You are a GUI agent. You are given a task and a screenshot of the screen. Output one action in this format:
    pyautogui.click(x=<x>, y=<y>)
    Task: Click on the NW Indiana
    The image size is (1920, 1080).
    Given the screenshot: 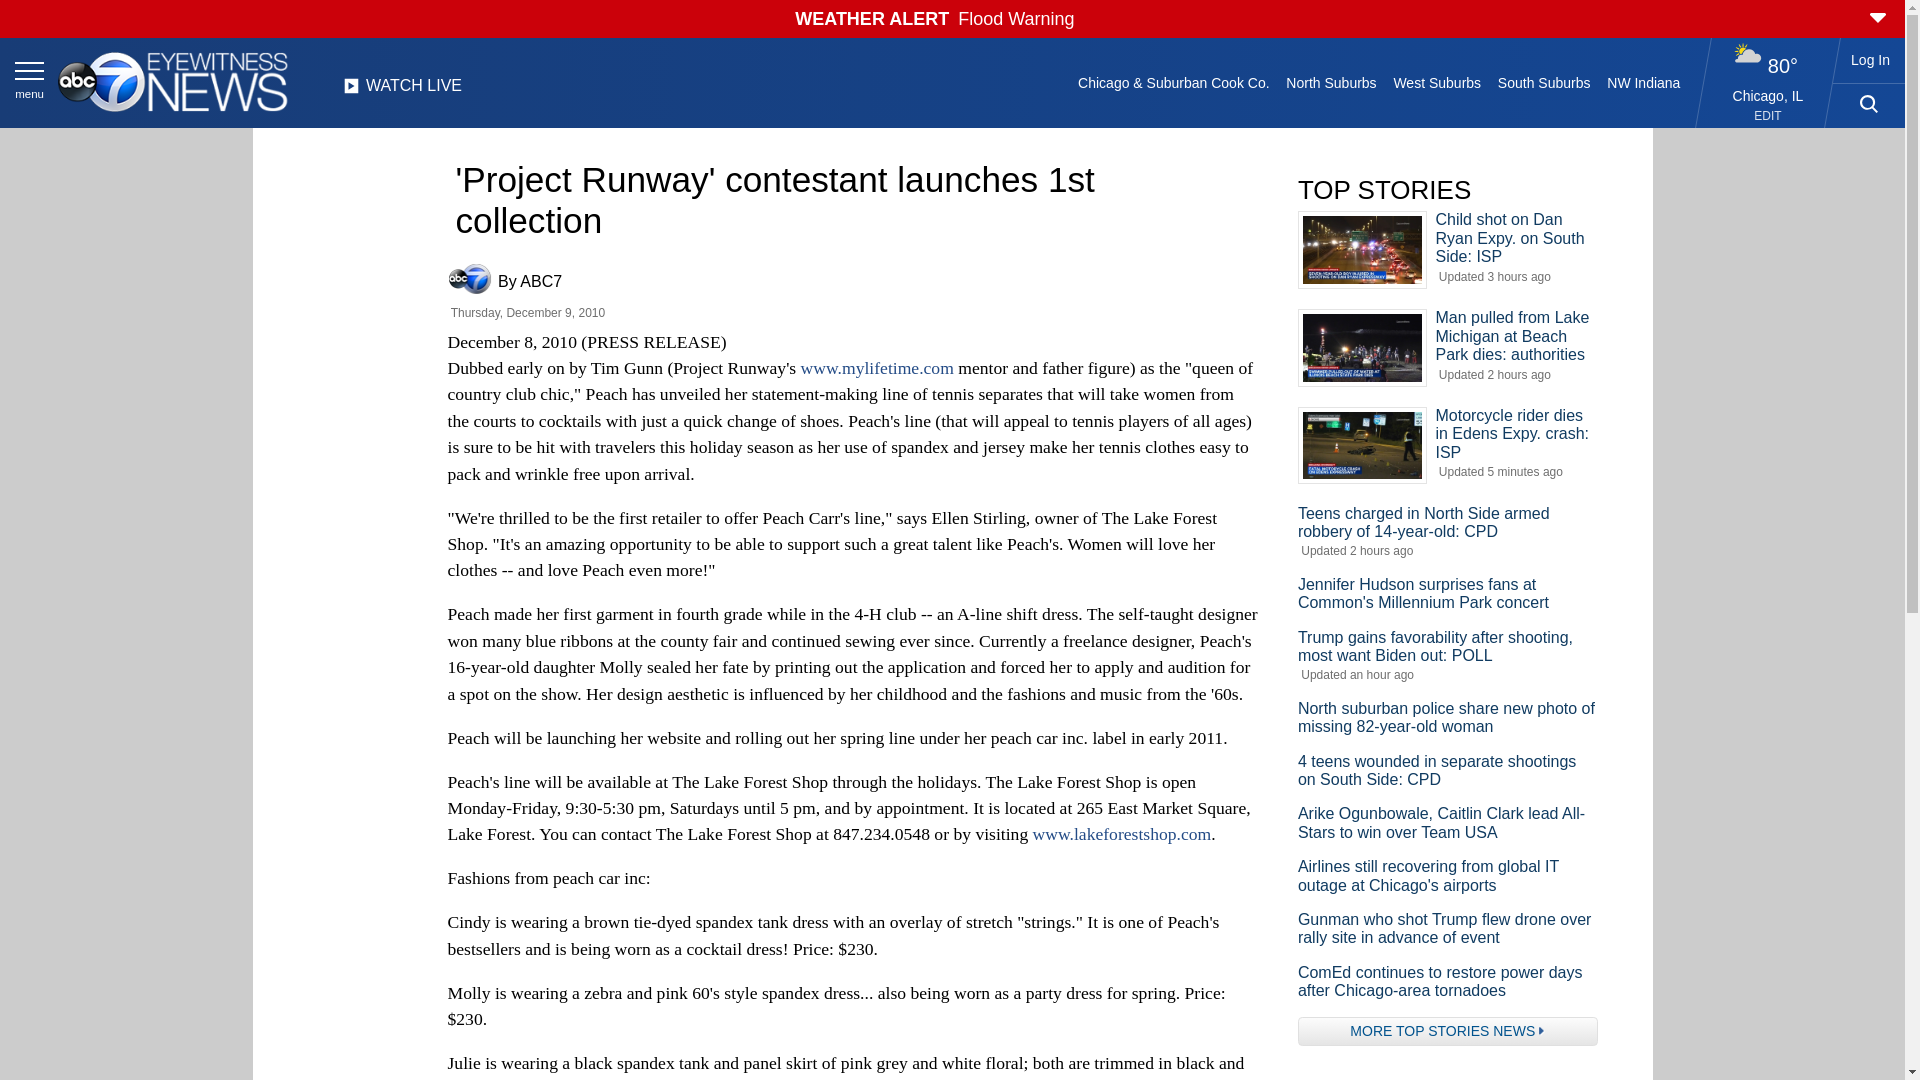 What is the action you would take?
    pyautogui.click(x=1644, y=82)
    